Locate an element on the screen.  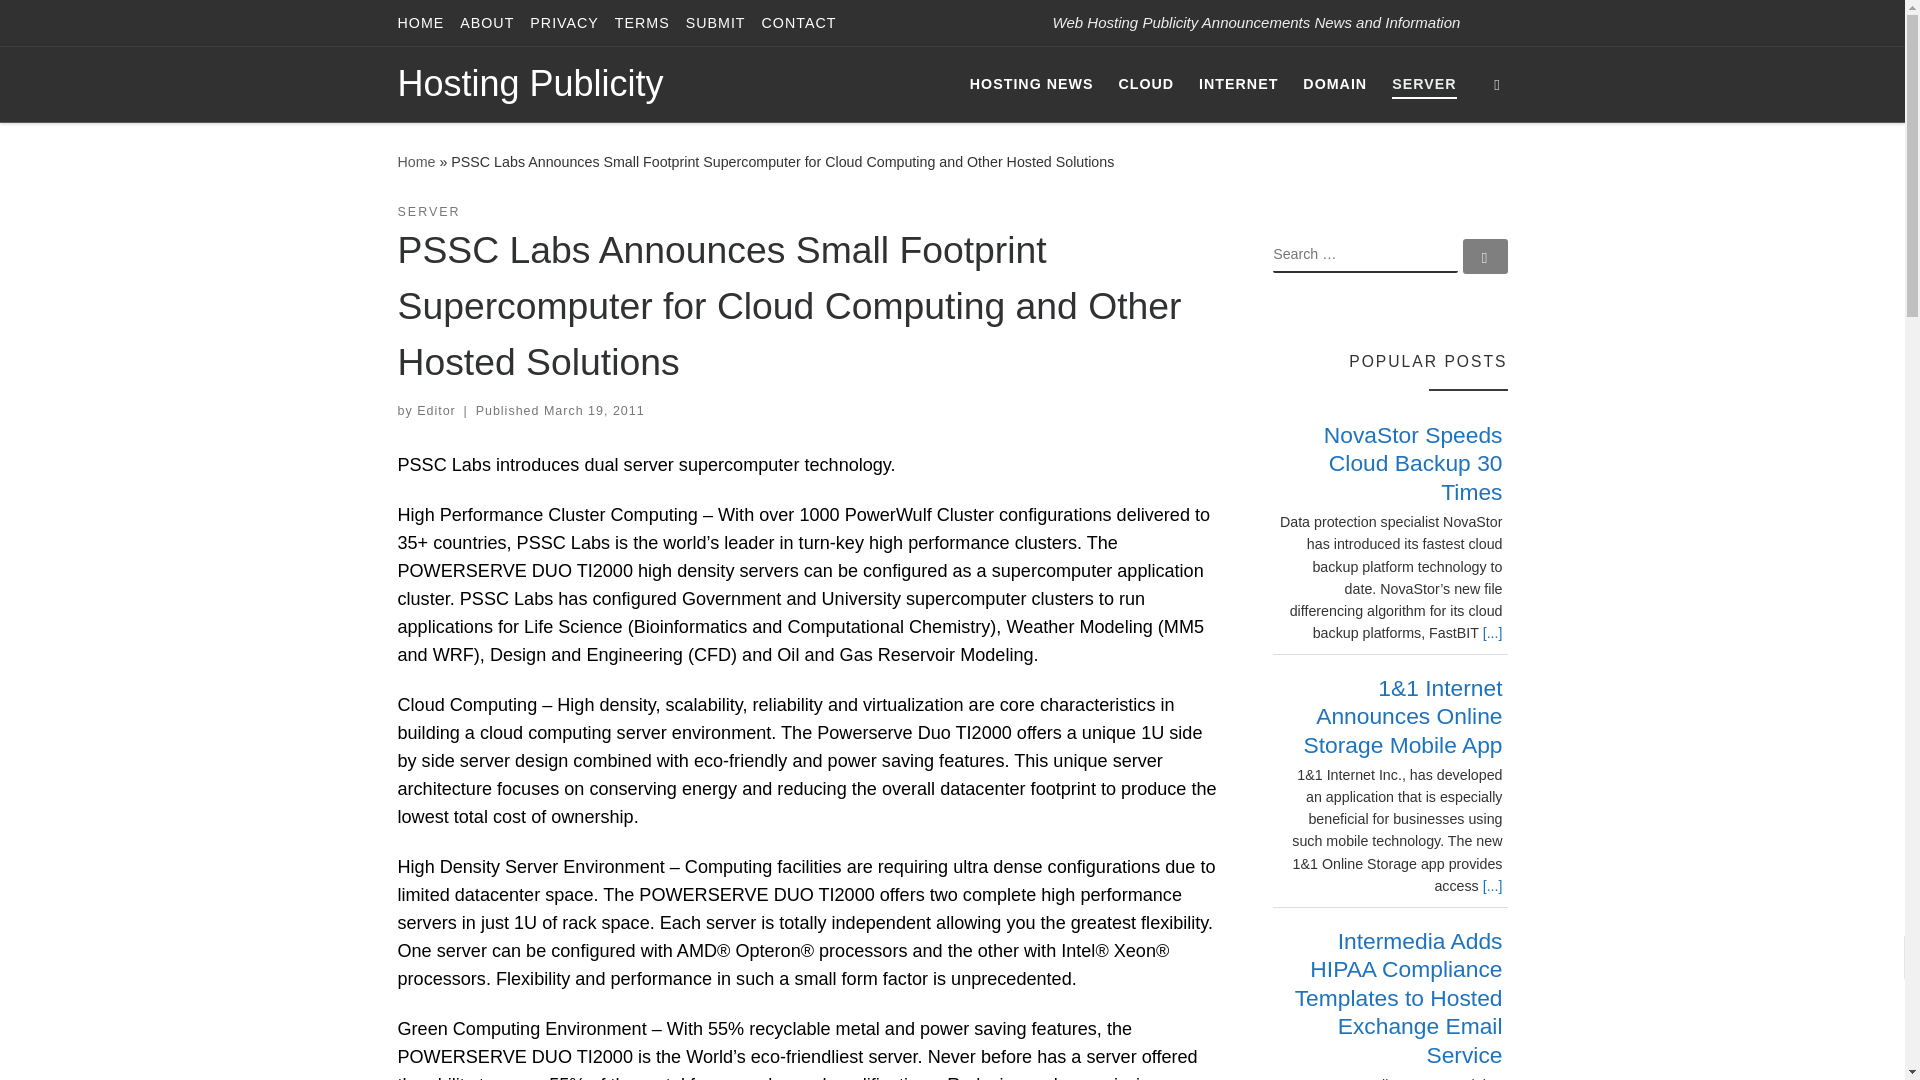
HOME is located at coordinates (421, 23).